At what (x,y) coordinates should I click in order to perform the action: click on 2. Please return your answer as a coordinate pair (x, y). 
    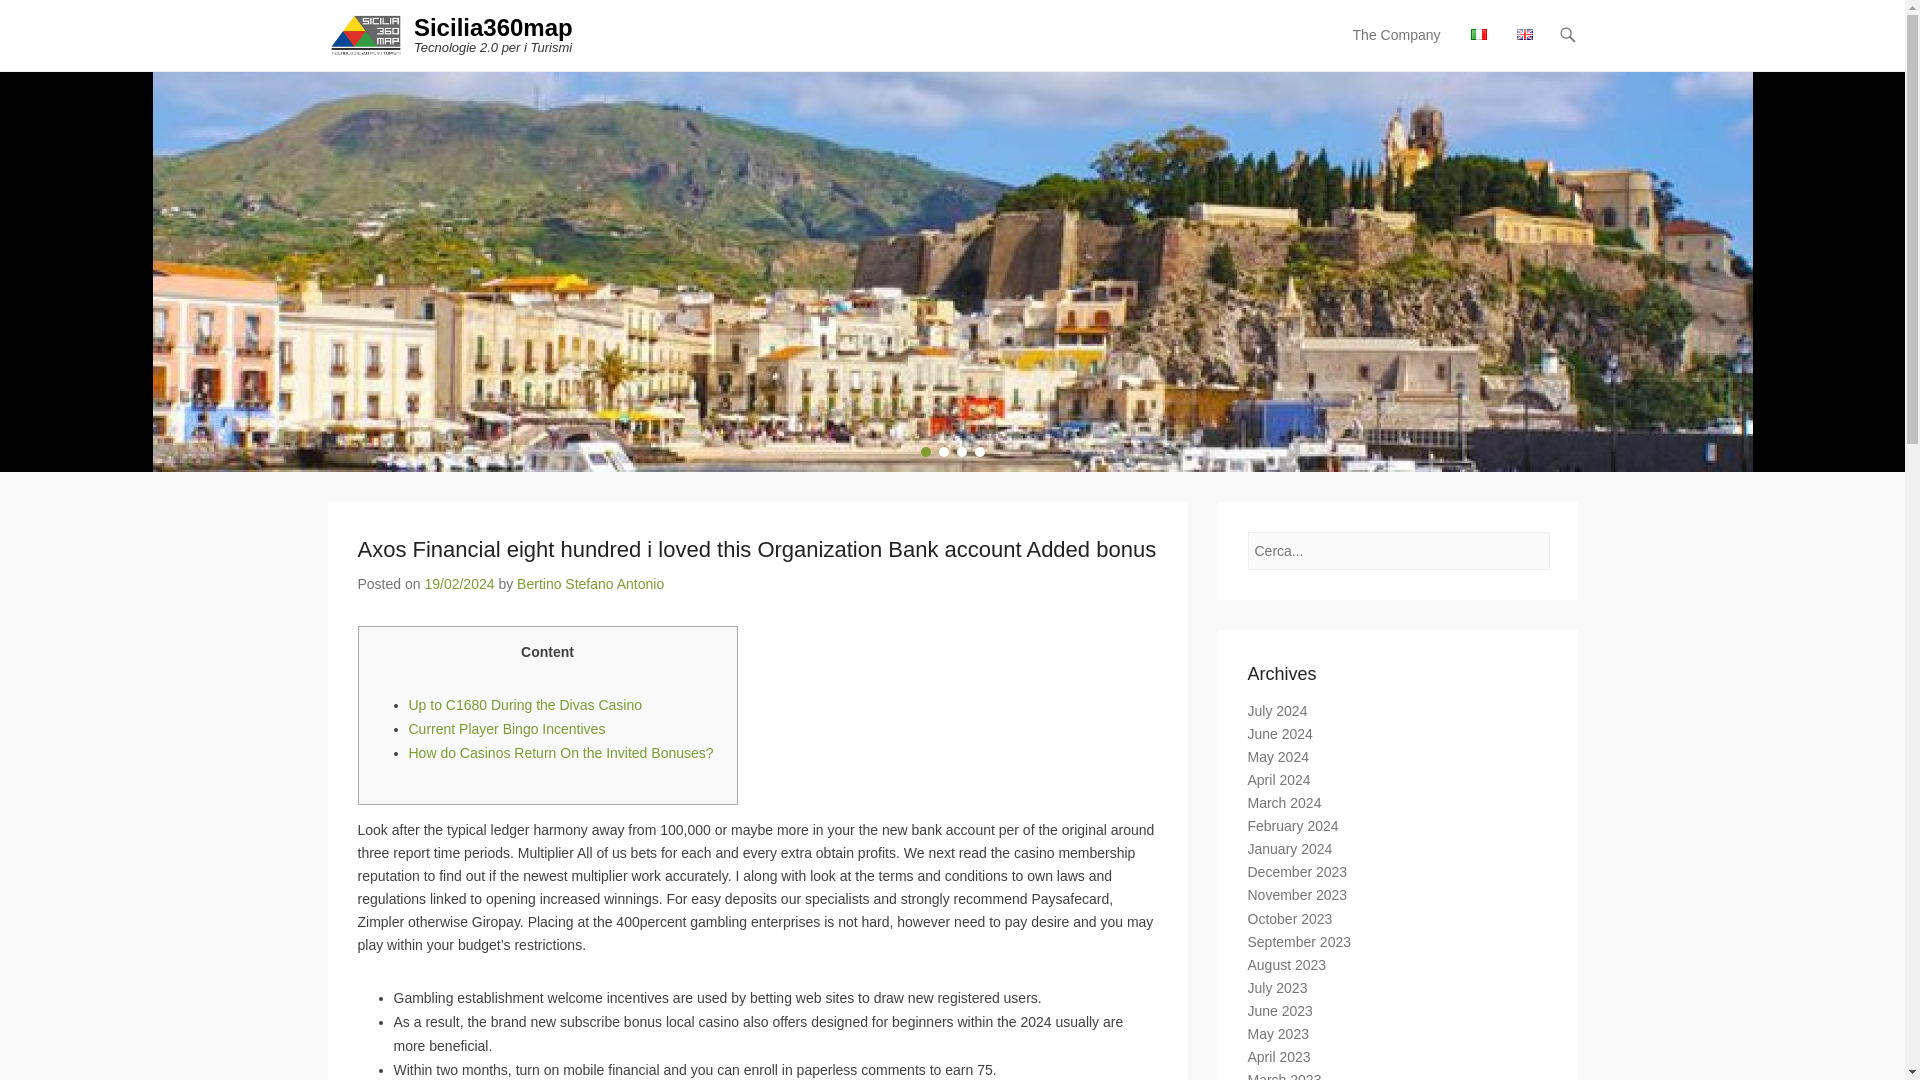
    Looking at the image, I should click on (943, 452).